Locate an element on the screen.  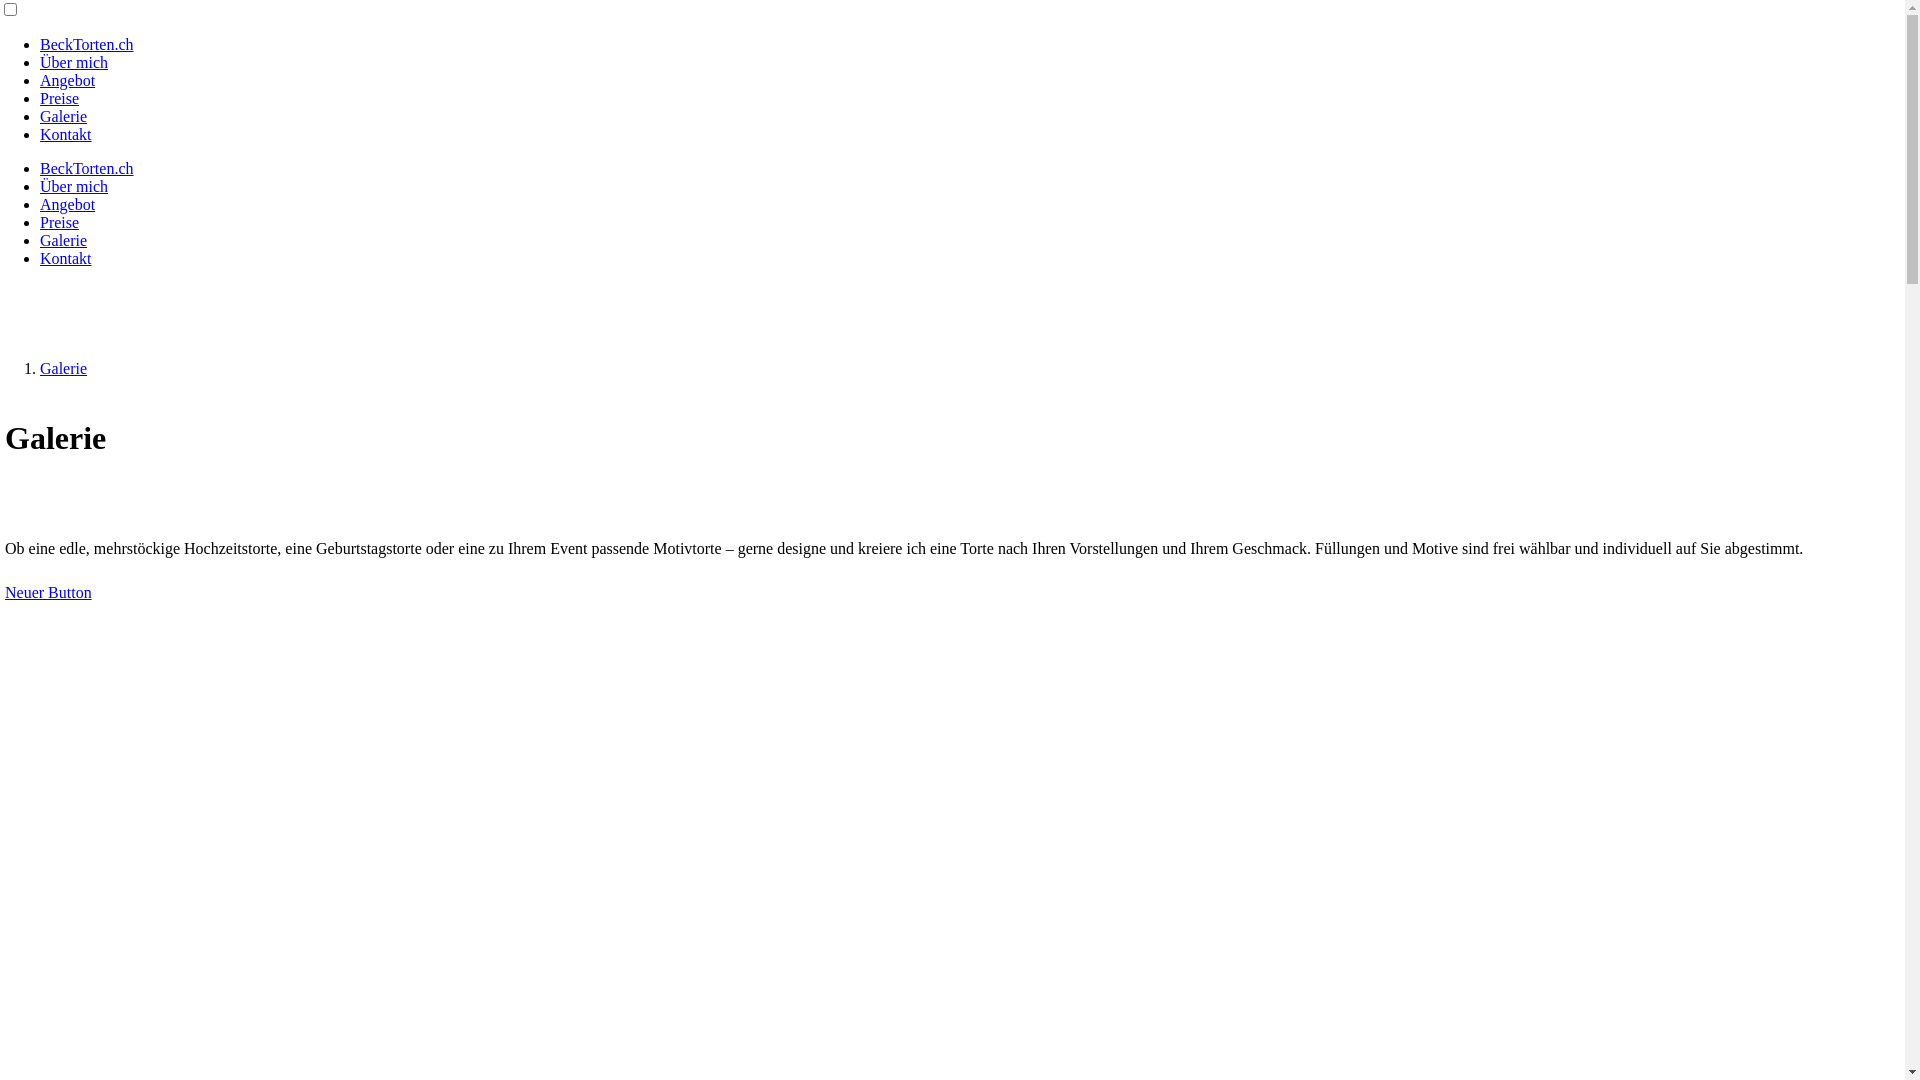
Angebot is located at coordinates (68, 80).